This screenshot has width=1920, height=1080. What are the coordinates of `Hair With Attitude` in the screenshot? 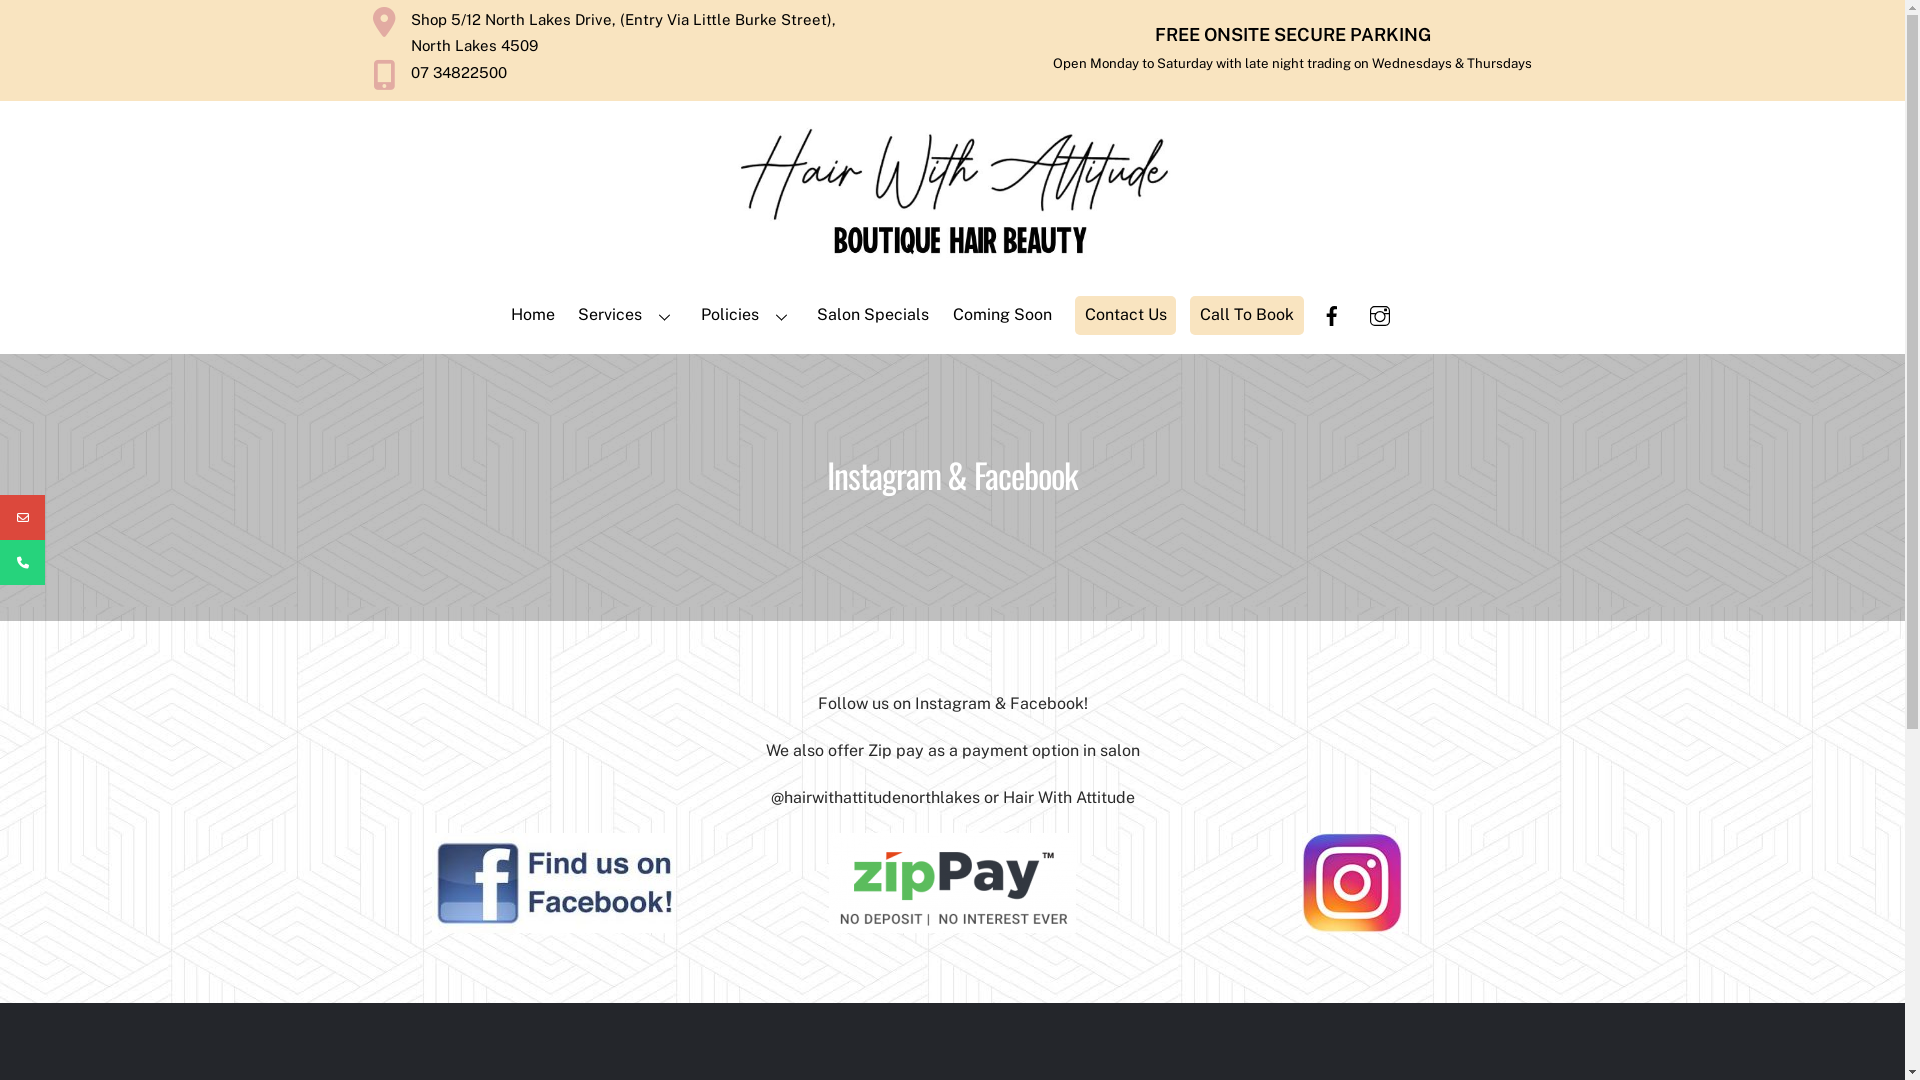 It's located at (953, 263).